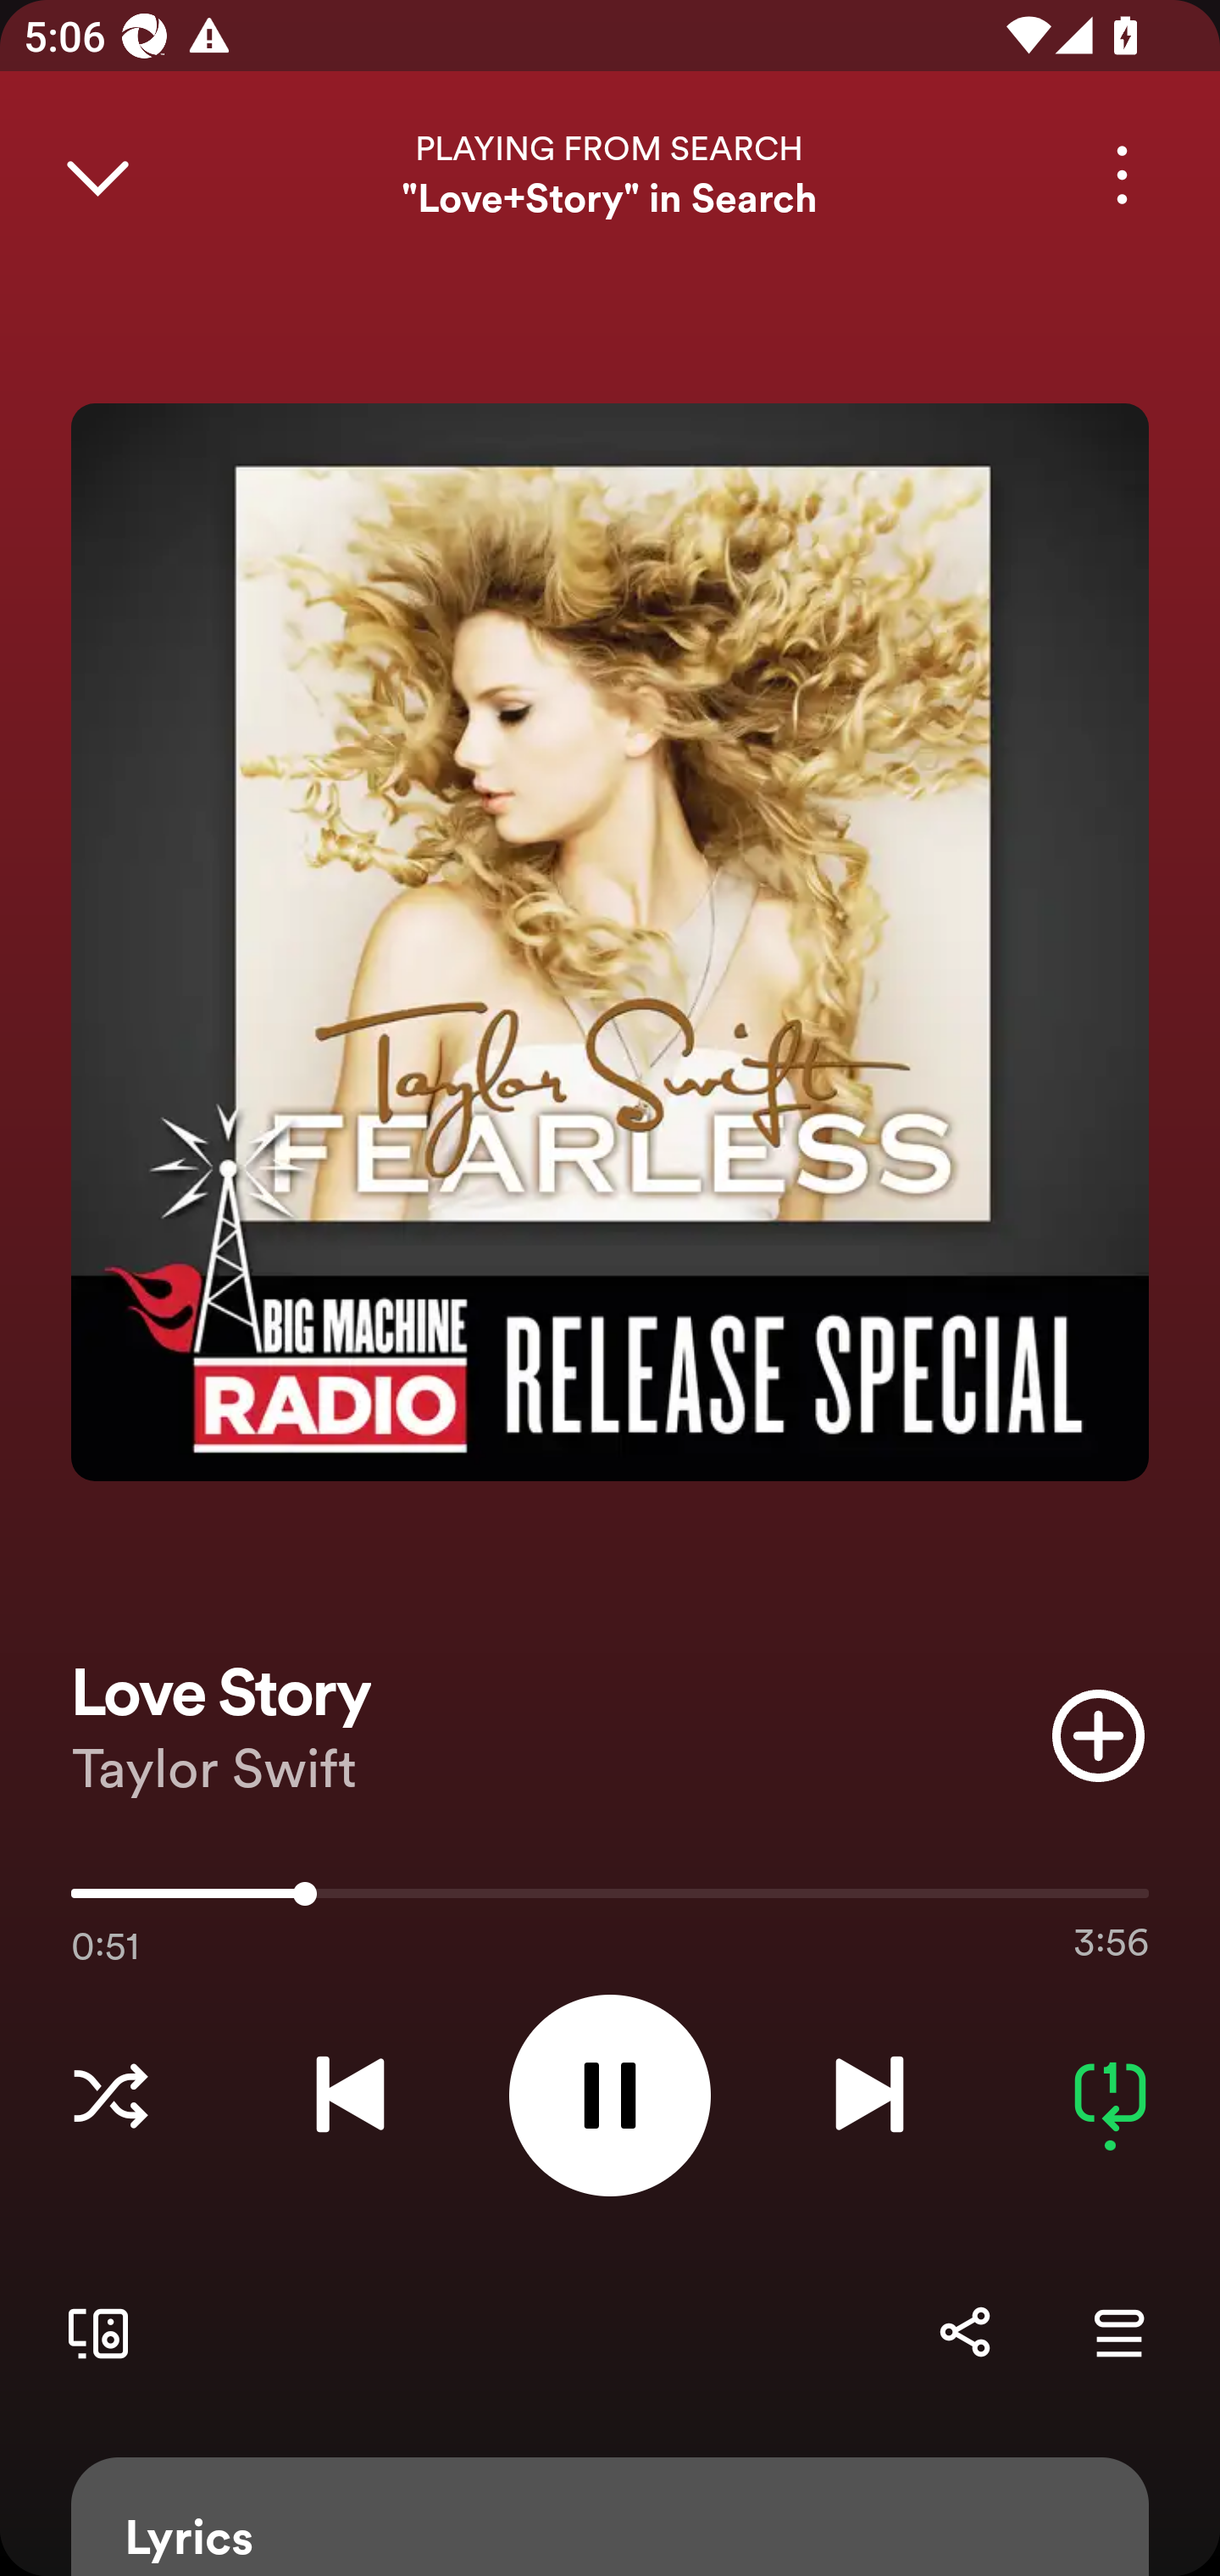 Image resolution: width=1220 pixels, height=2576 pixels. Describe the element at coordinates (610, 1901) in the screenshot. I see `0:51 3:56 51050.0 Use volume keys to adjust` at that location.